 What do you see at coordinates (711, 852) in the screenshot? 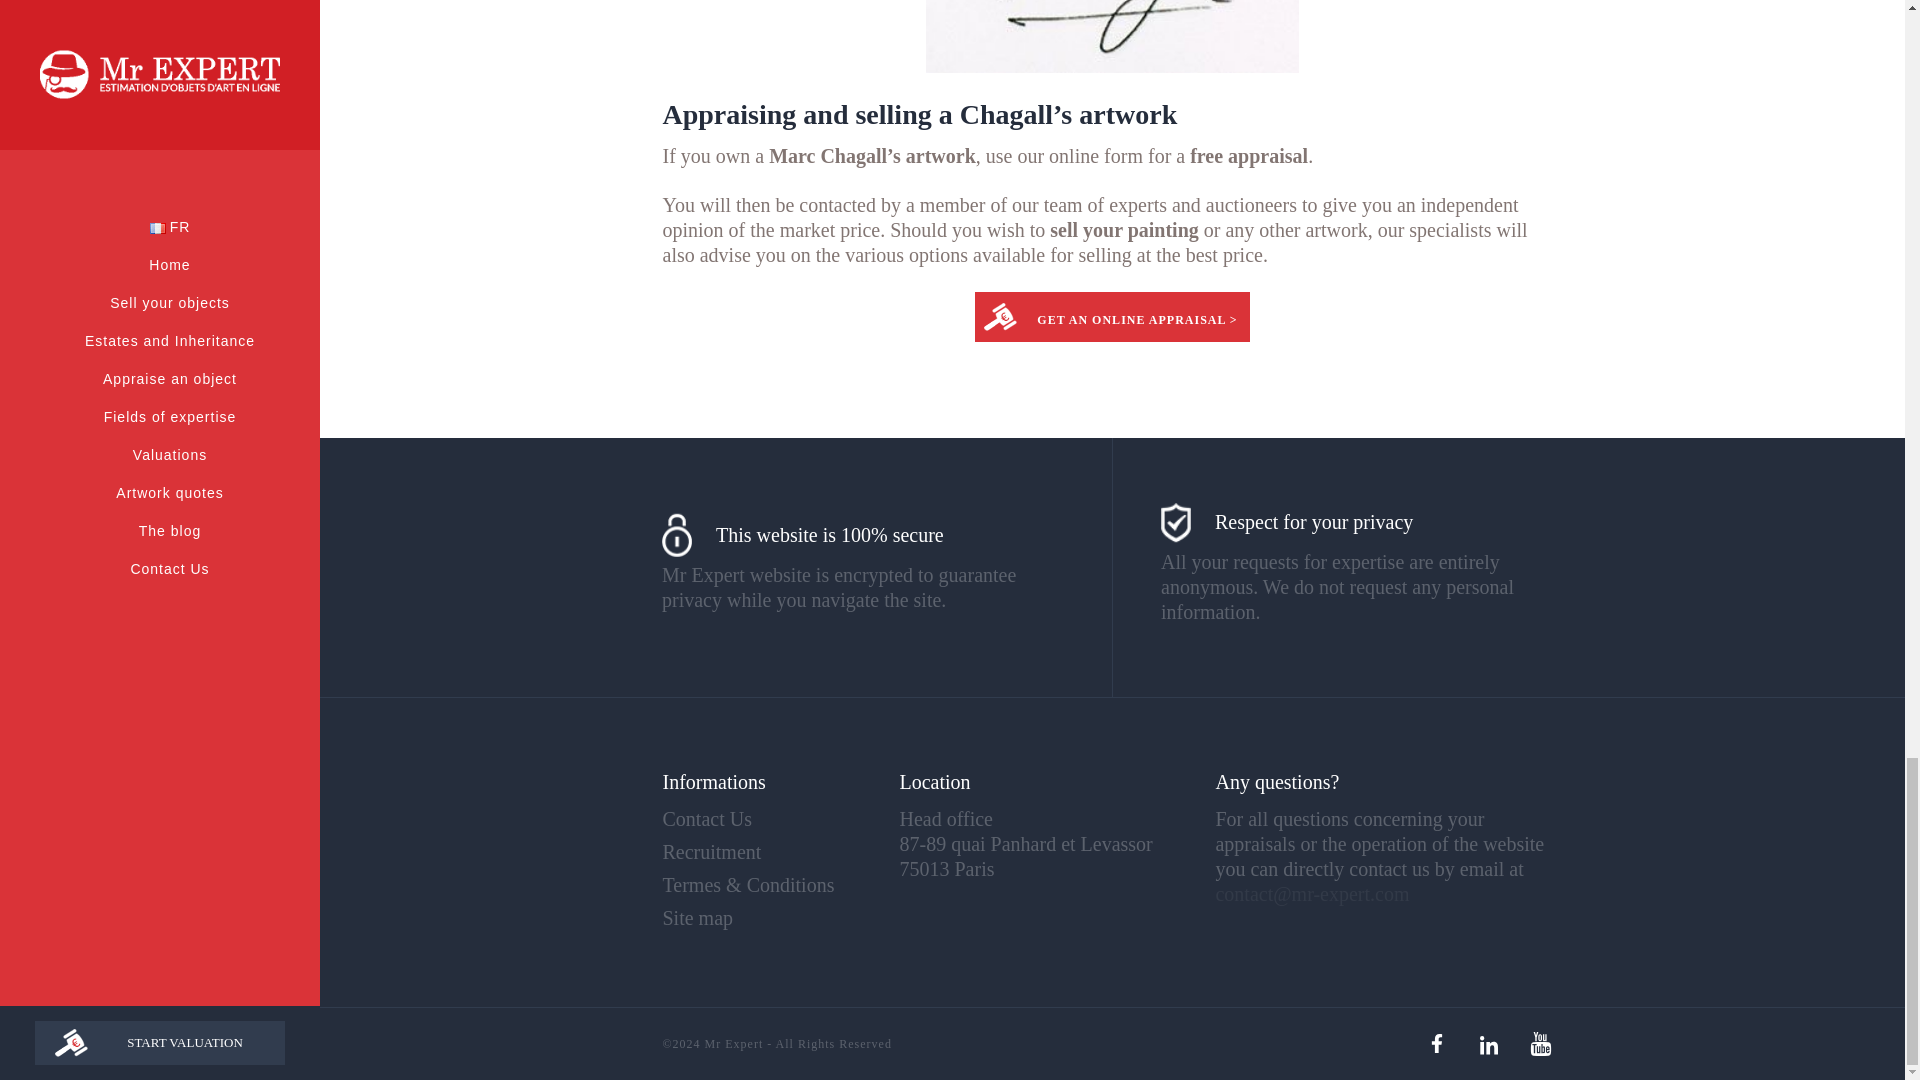
I see `Recruitment` at bounding box center [711, 852].